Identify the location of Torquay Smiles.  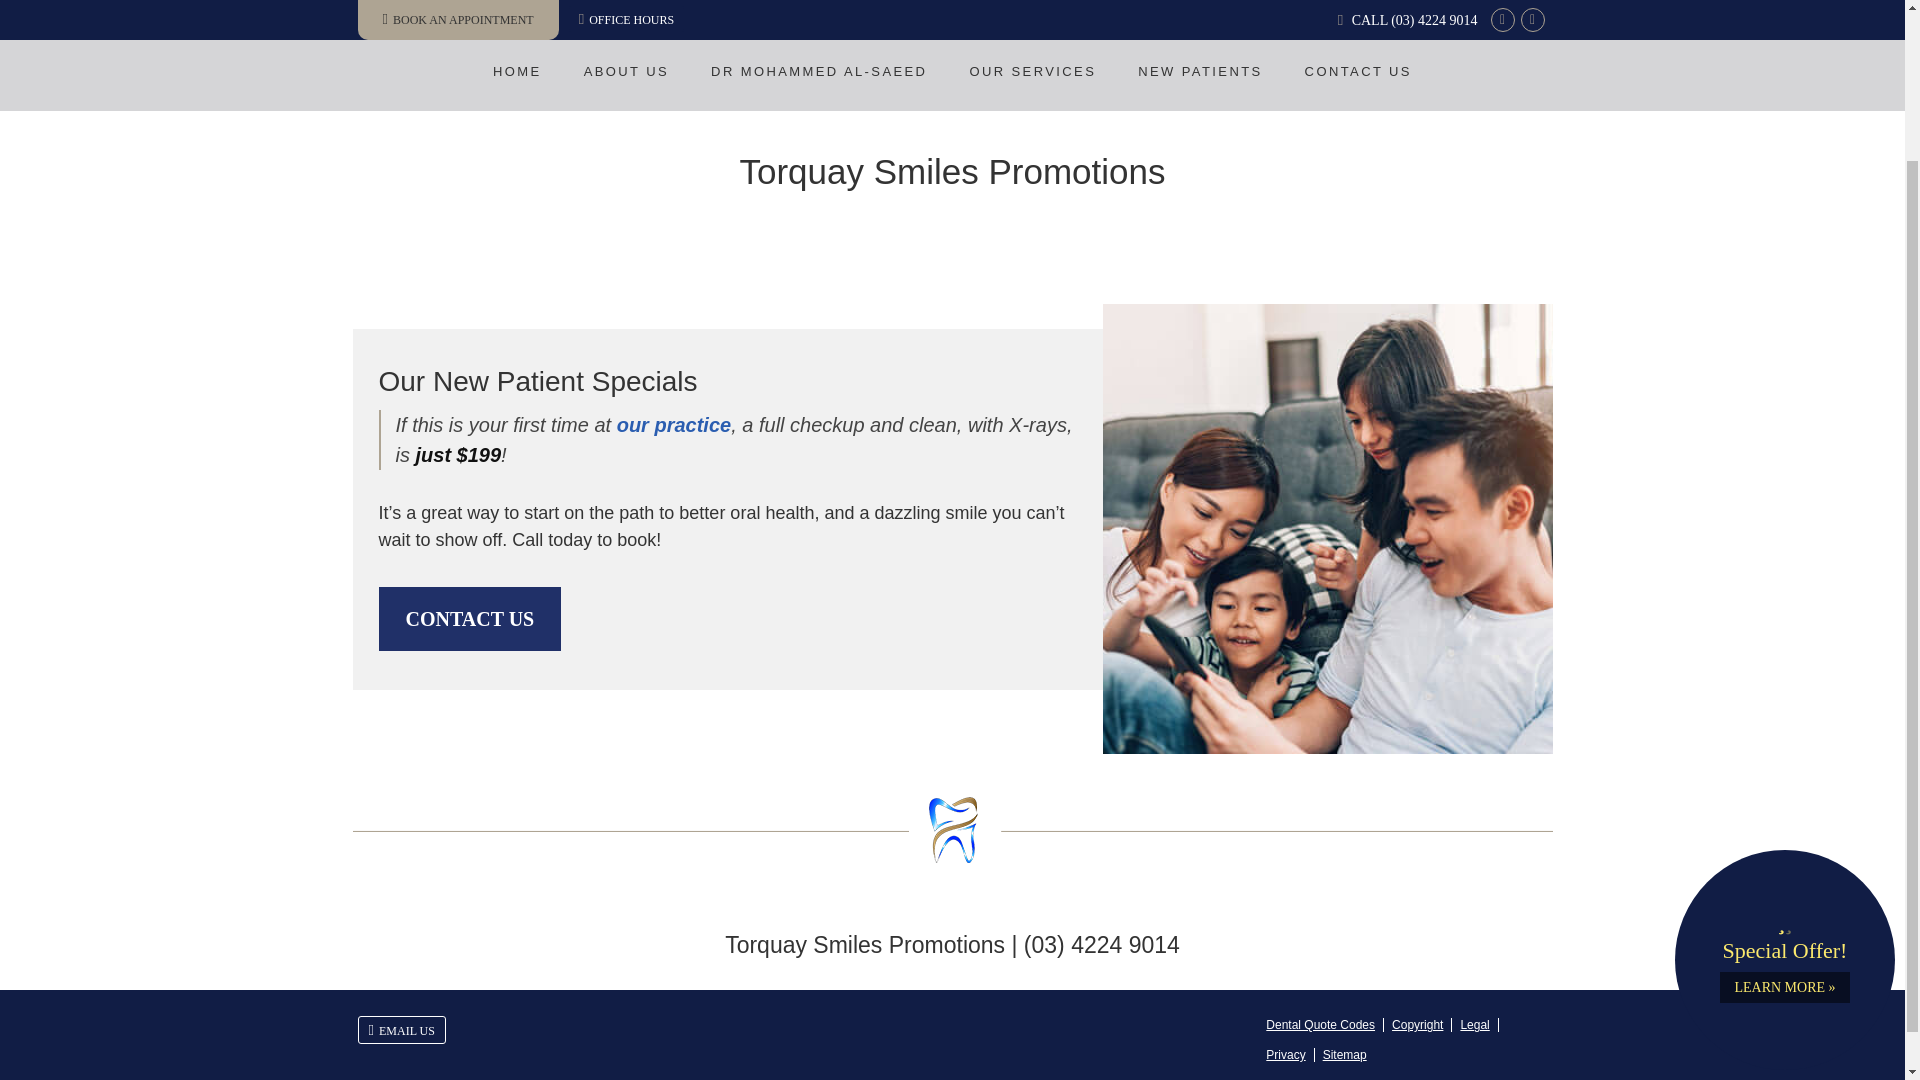
(952, 2).